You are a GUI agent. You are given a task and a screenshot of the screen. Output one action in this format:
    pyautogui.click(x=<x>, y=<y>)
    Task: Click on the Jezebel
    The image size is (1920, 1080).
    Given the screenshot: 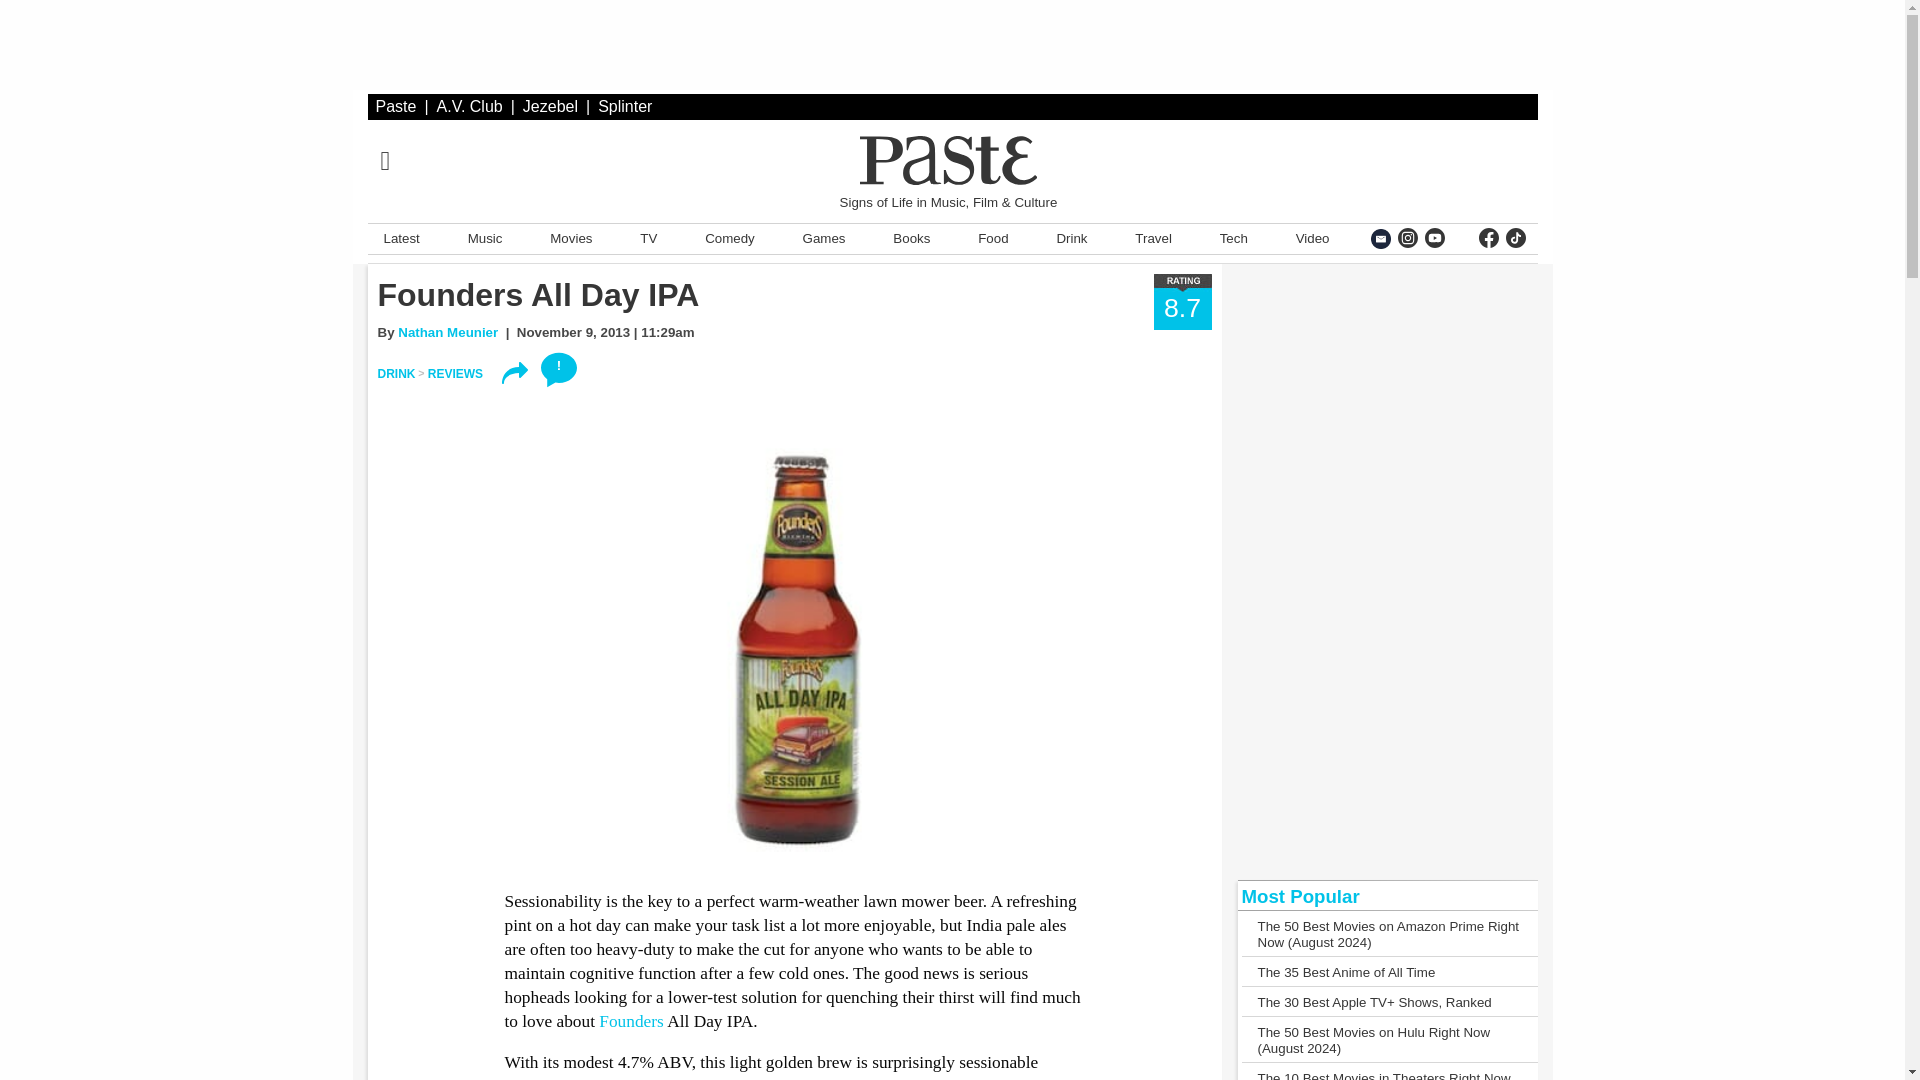 What is the action you would take?
    pyautogui.click(x=550, y=106)
    